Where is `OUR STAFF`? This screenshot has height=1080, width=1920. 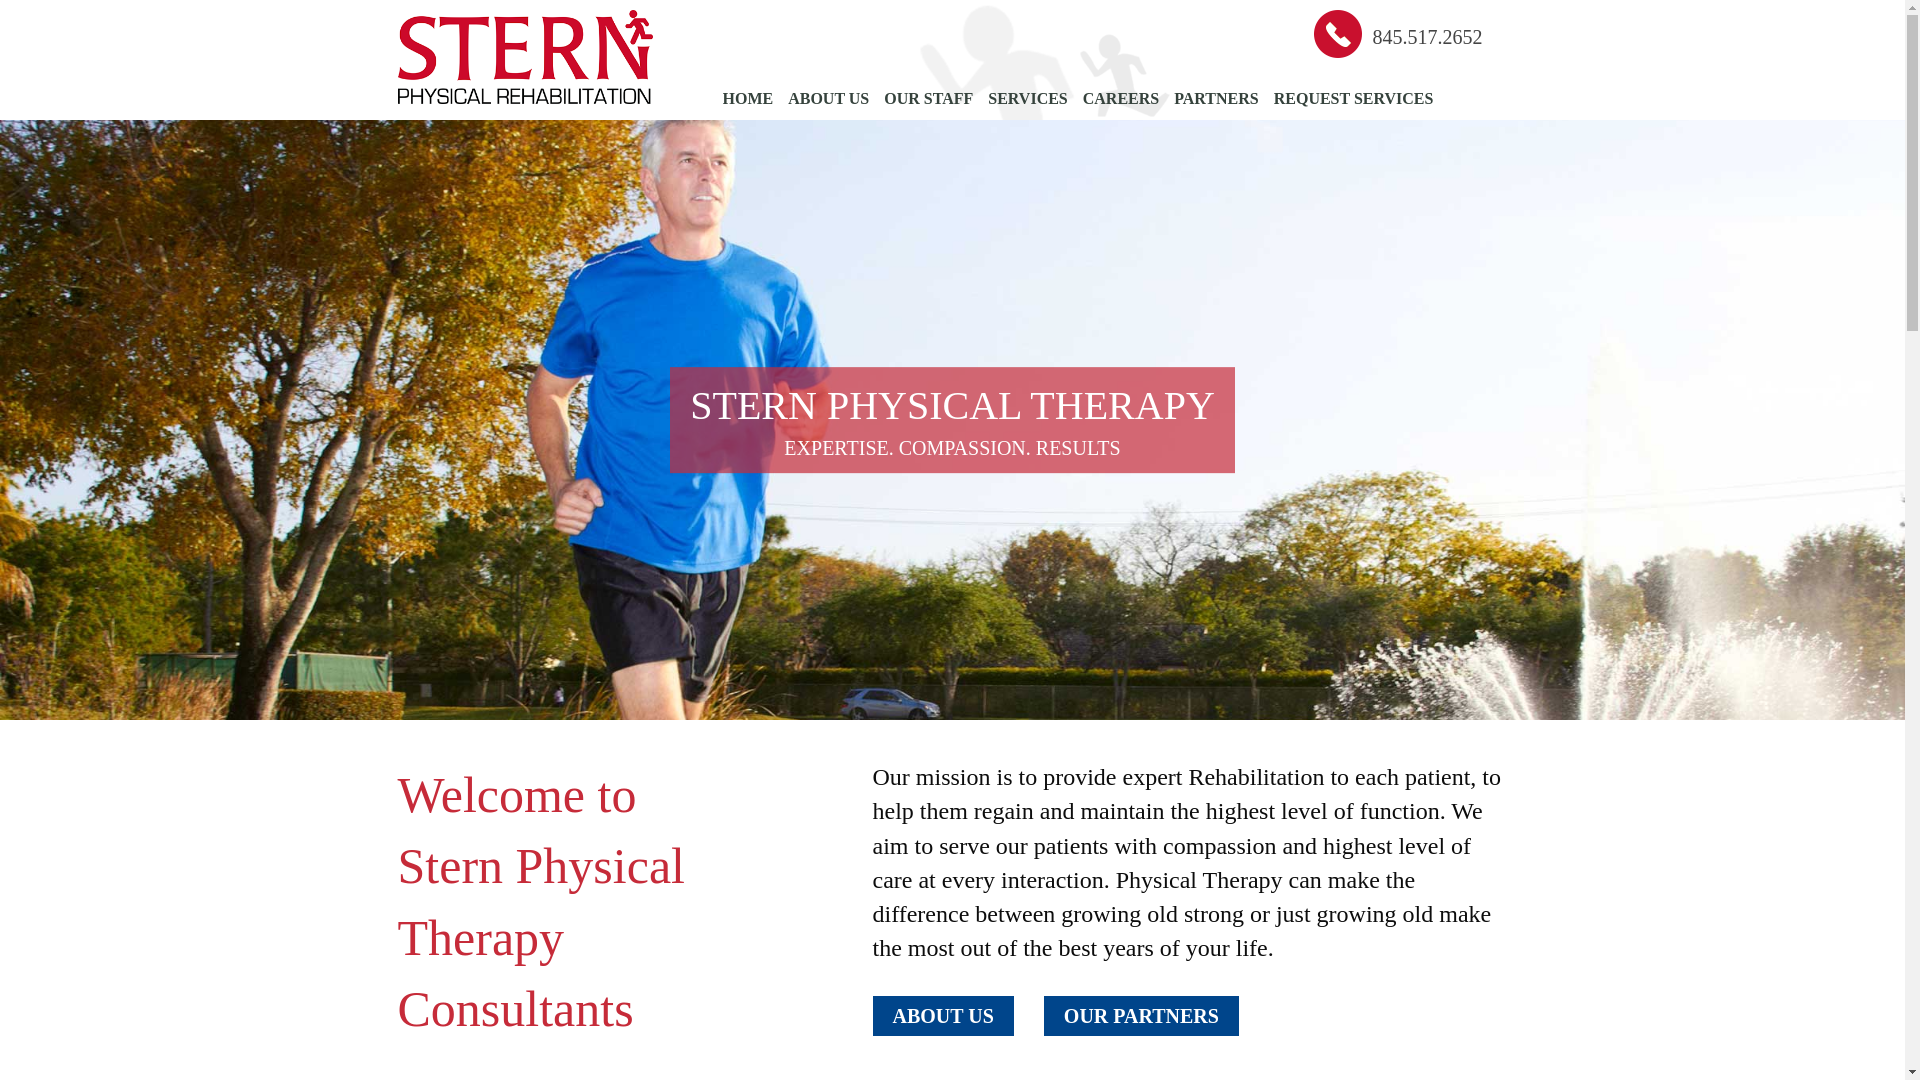
OUR STAFF is located at coordinates (928, 98).